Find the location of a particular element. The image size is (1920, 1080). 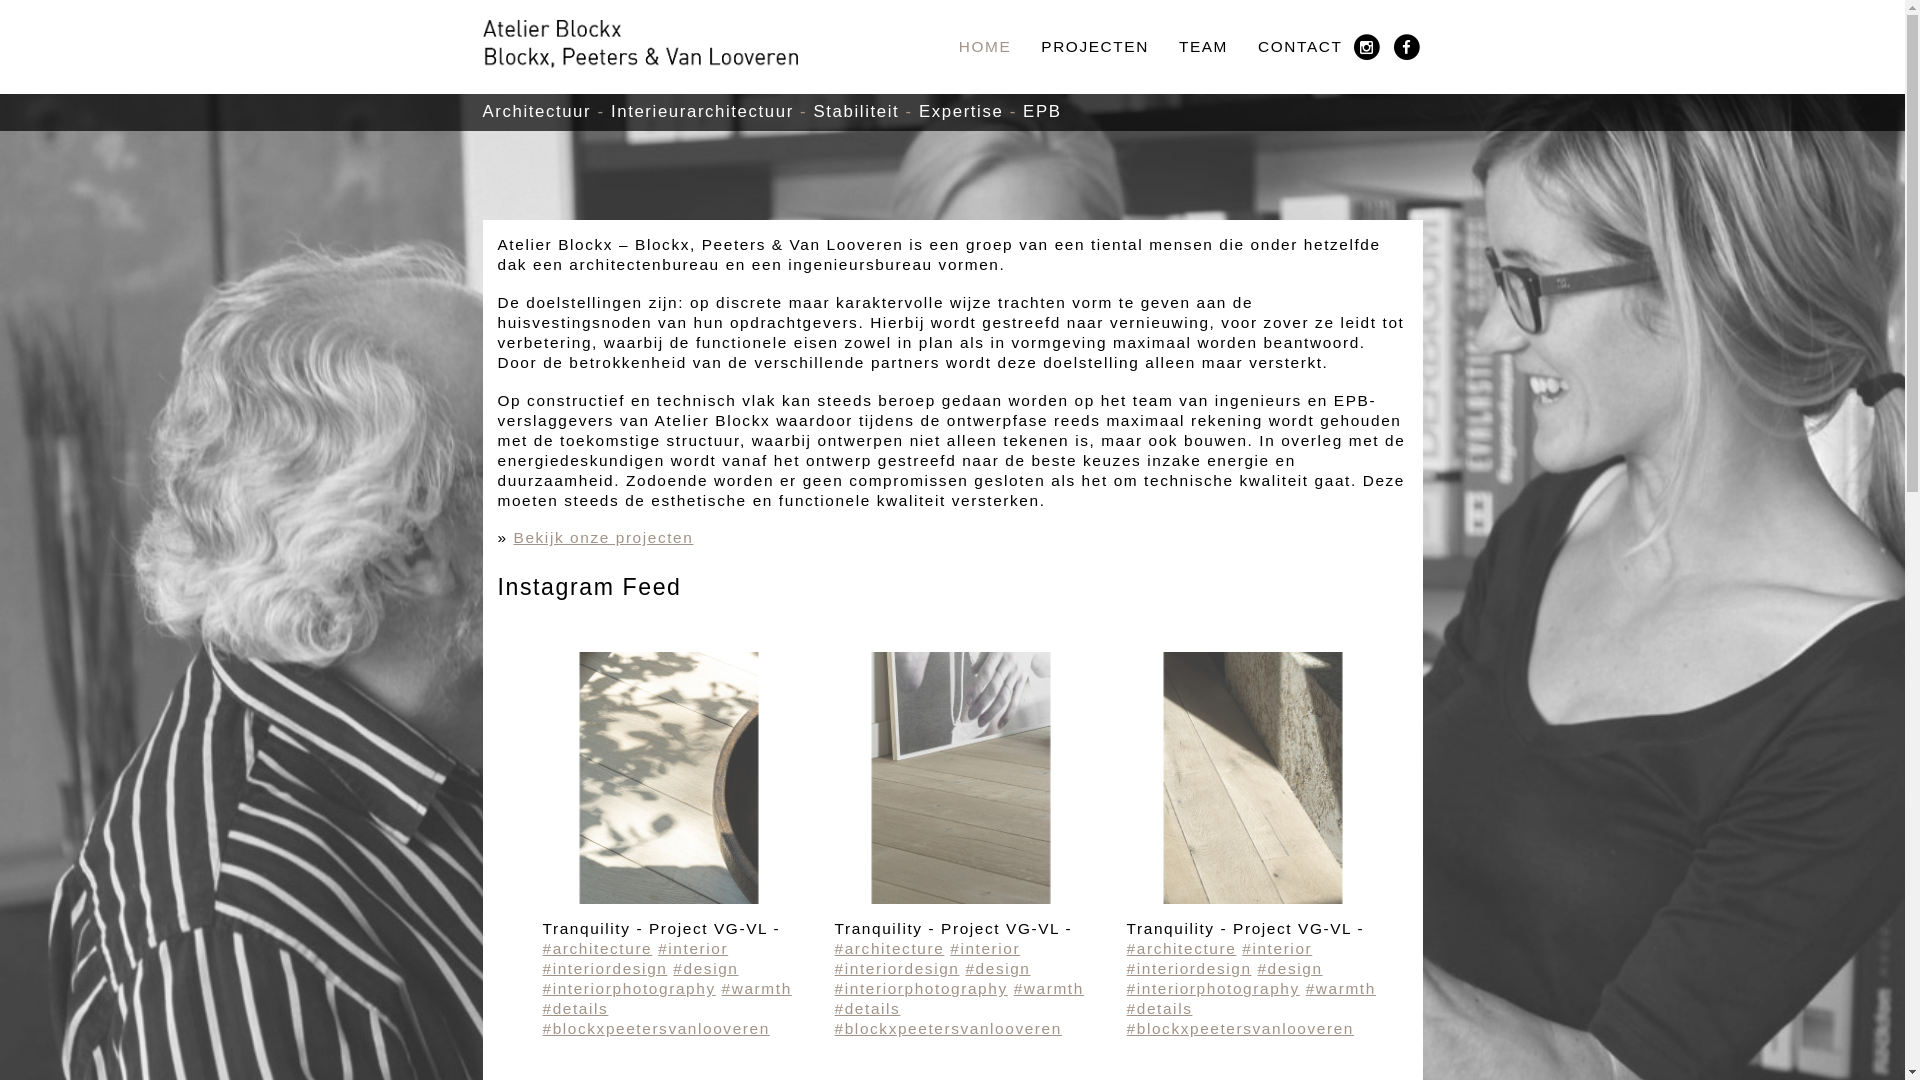

Interieurarchitectuur is located at coordinates (702, 112).